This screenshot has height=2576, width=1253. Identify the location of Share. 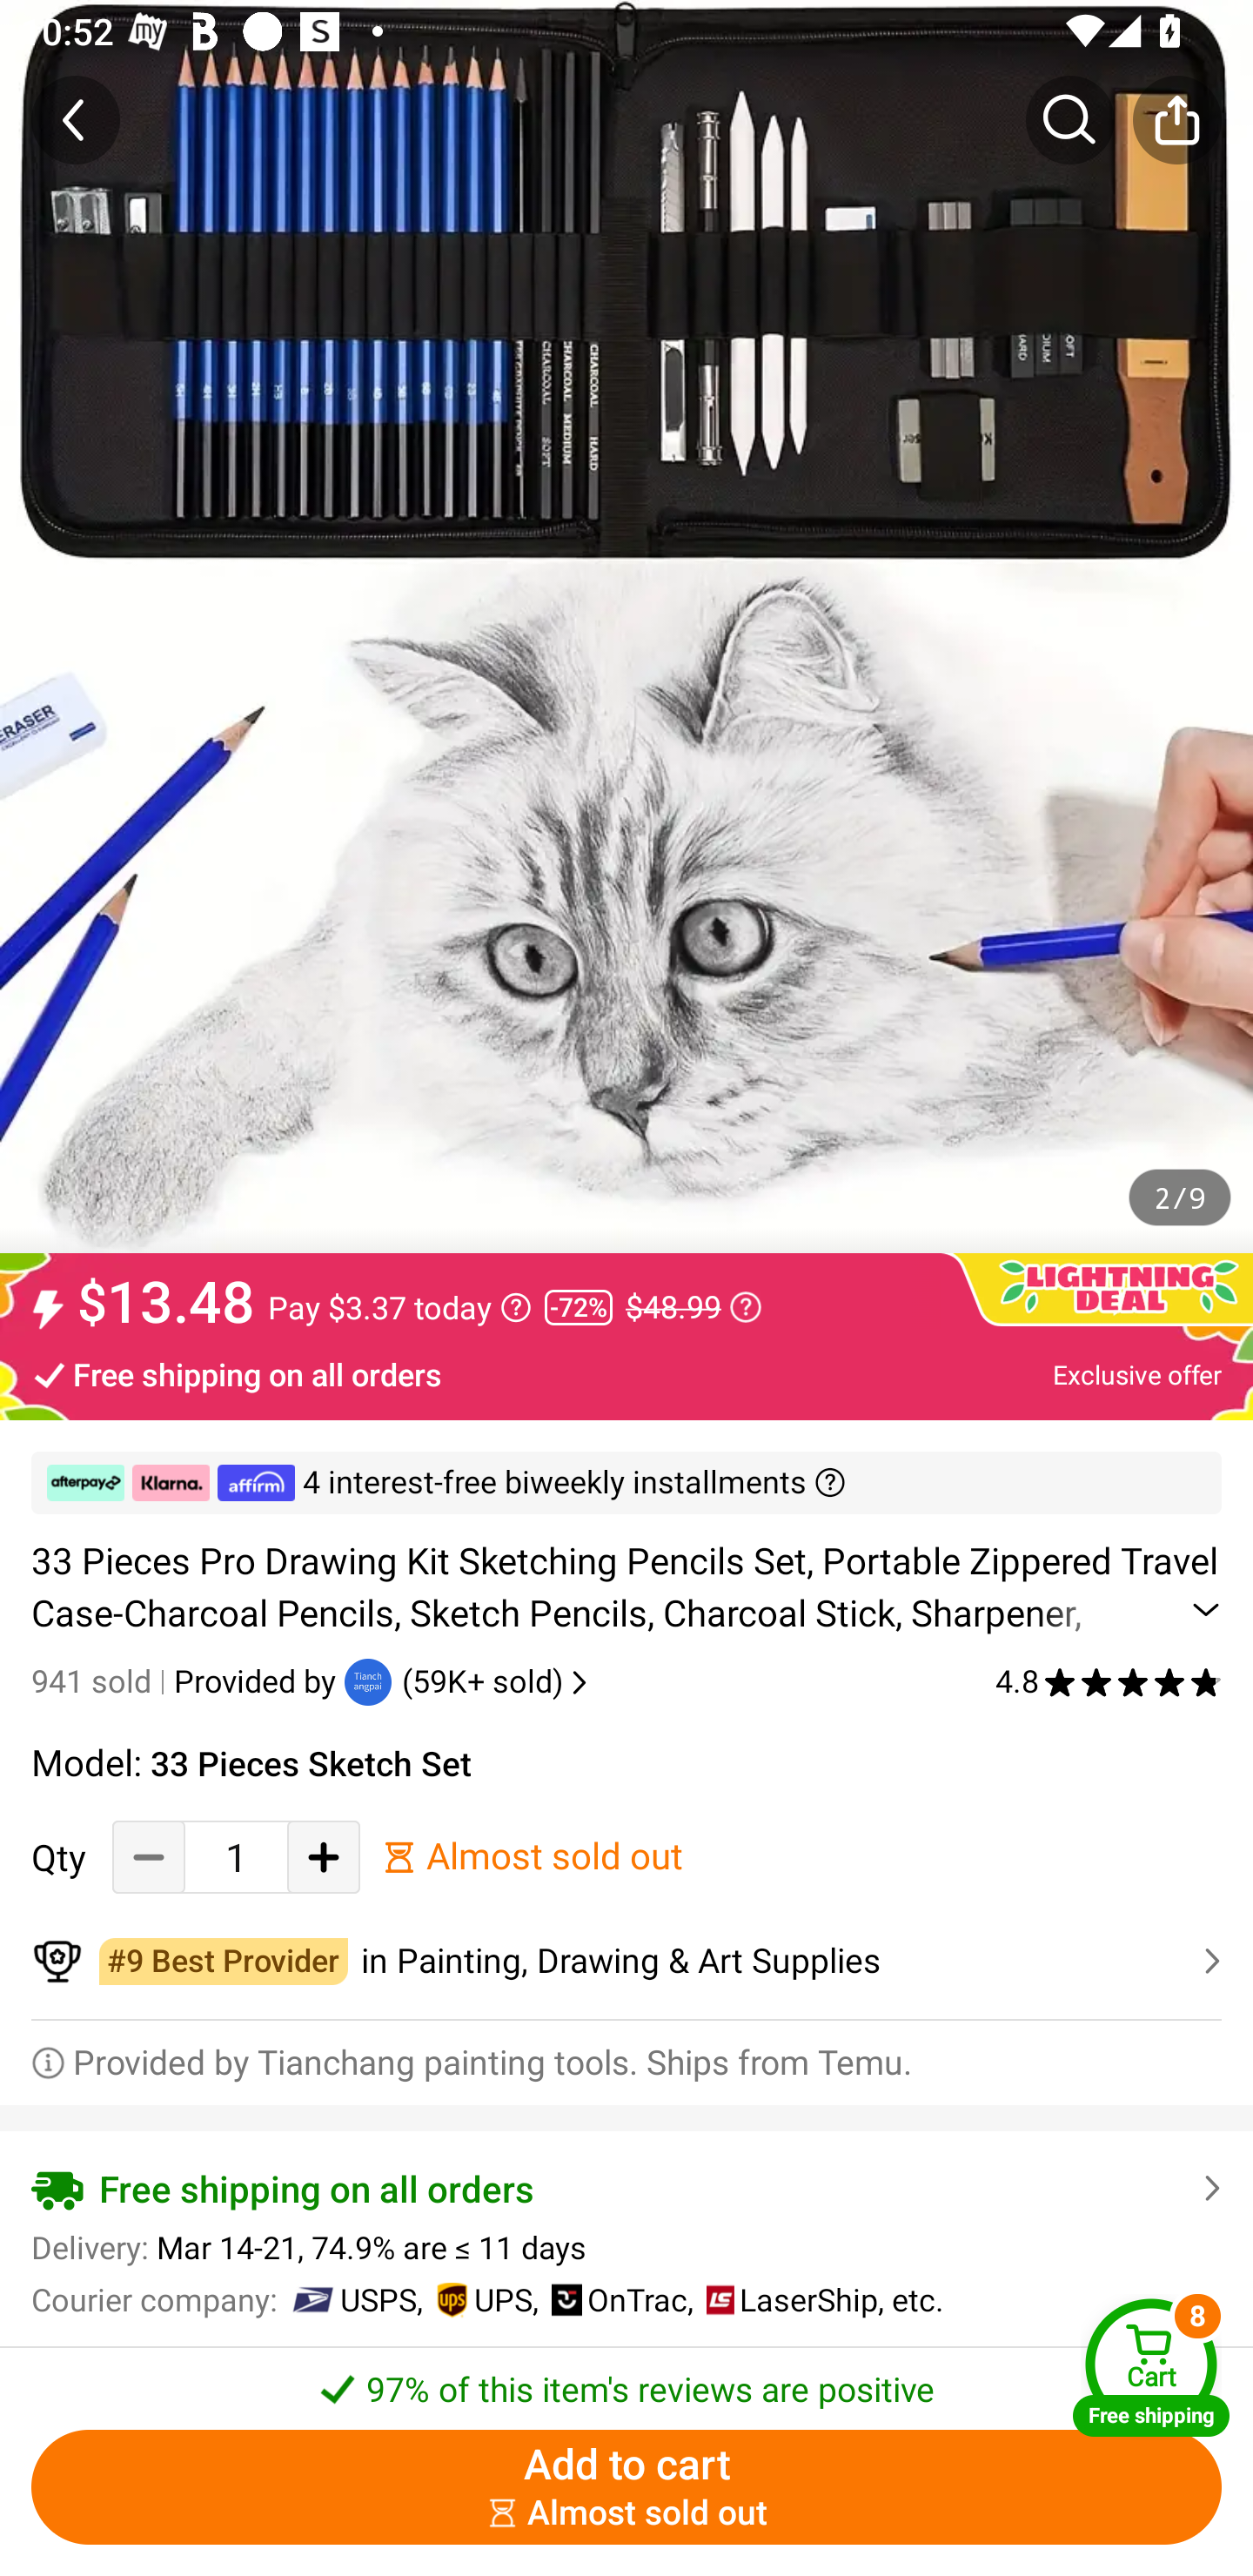
(1176, 119).